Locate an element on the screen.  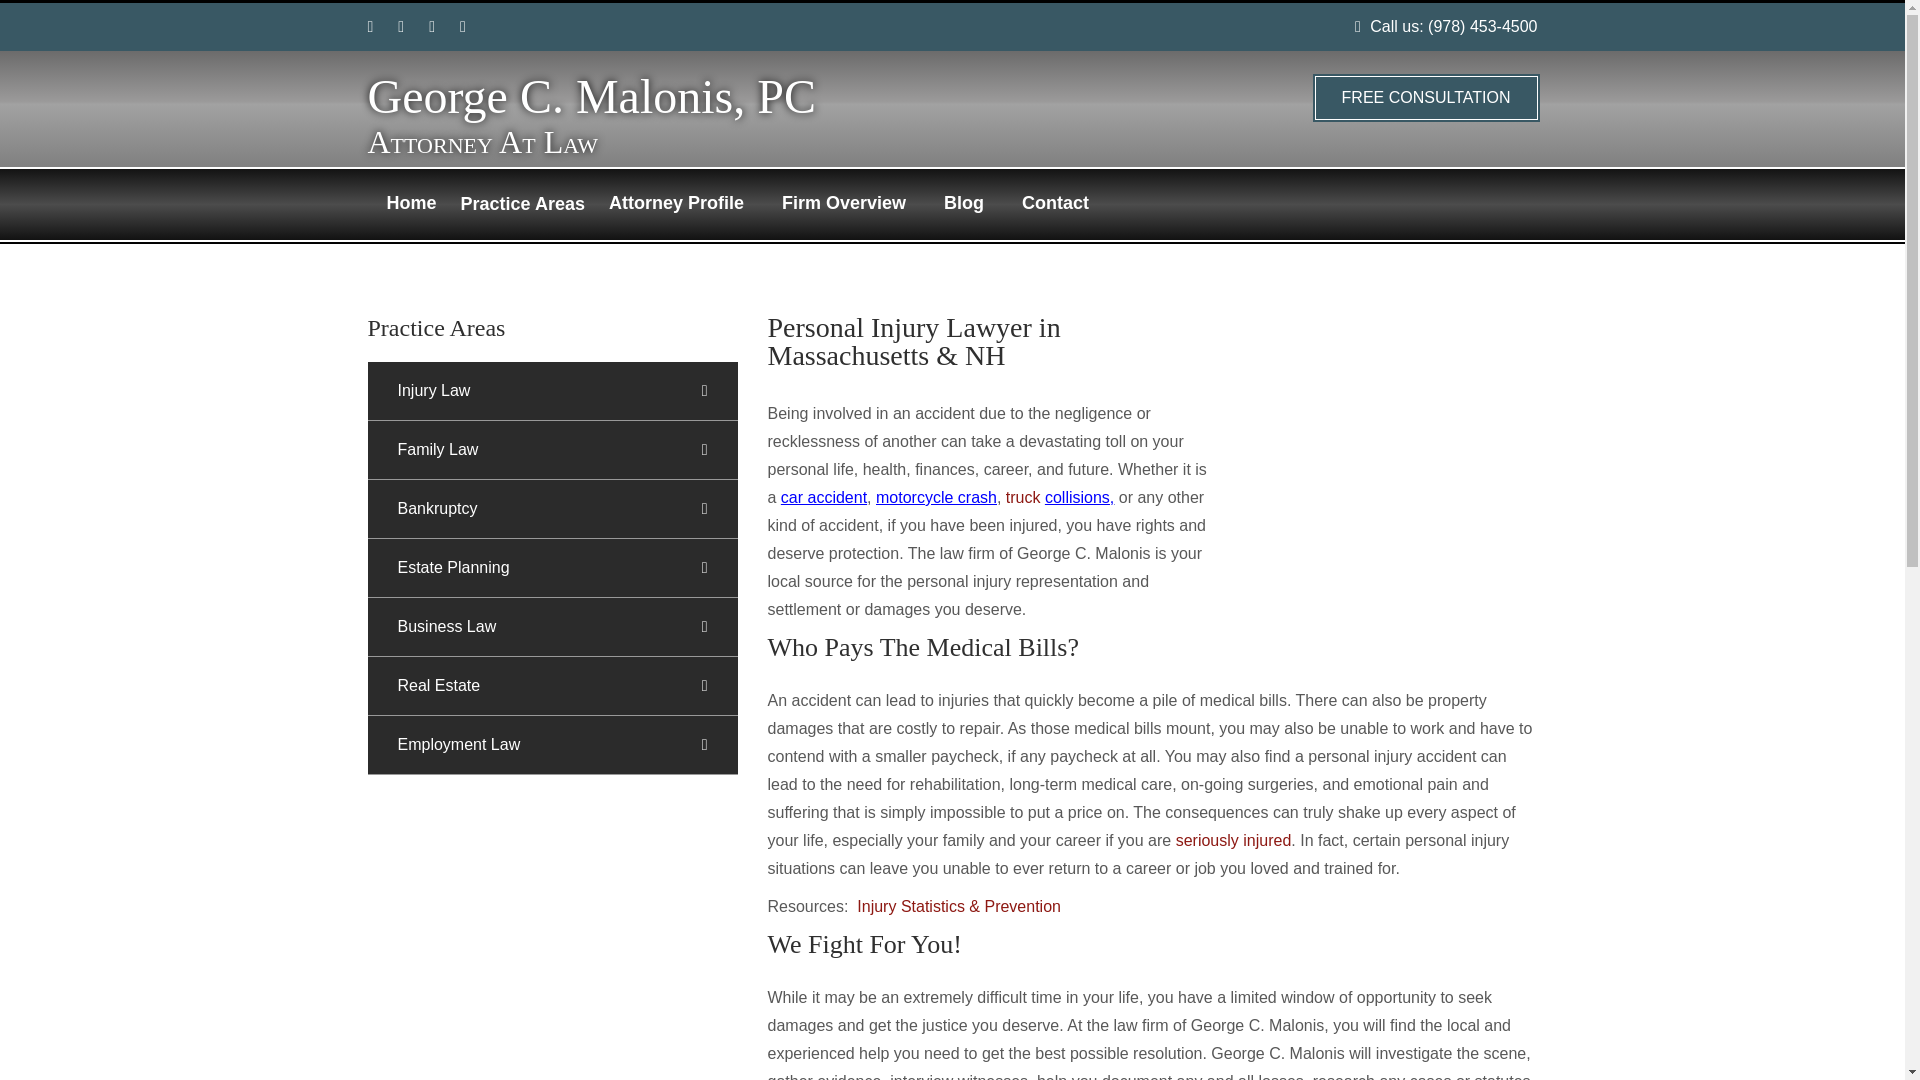
Home is located at coordinates (410, 203).